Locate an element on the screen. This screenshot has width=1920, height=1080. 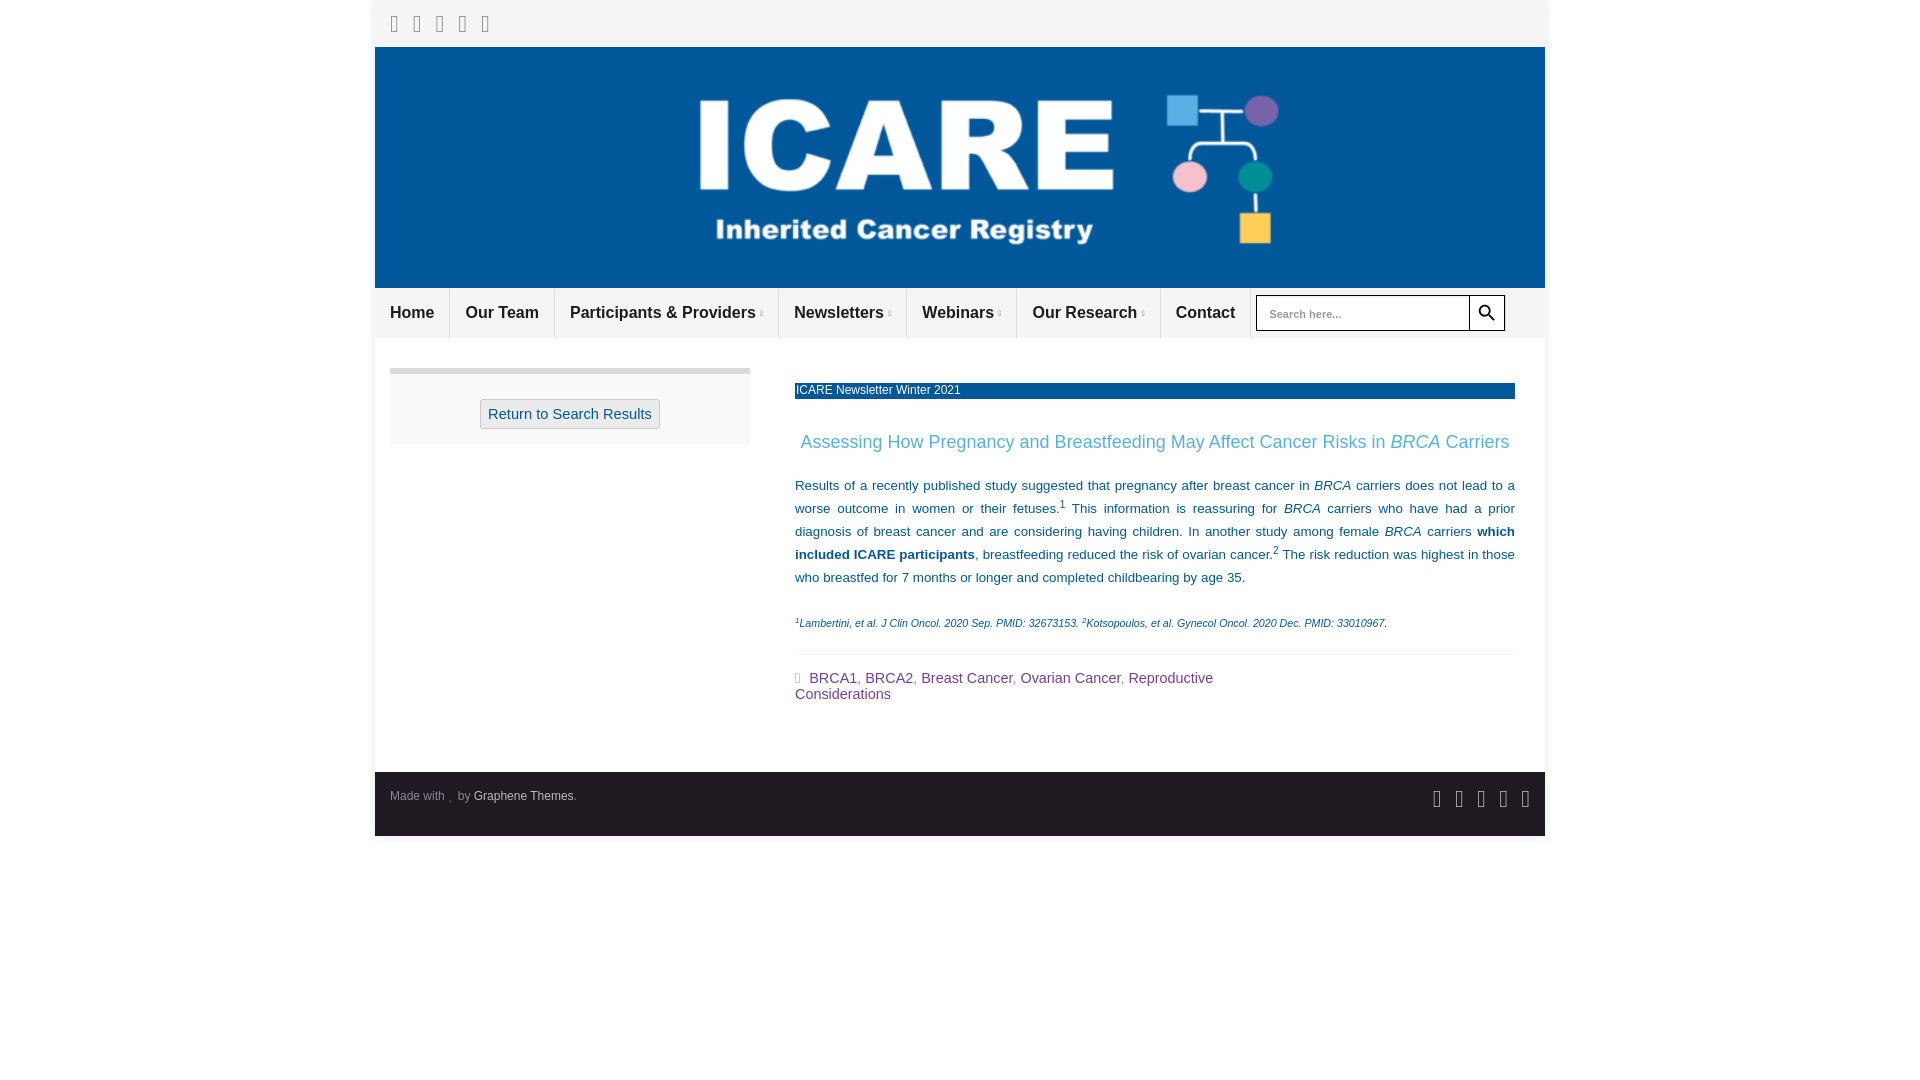
Contact is located at coordinates (1206, 313).